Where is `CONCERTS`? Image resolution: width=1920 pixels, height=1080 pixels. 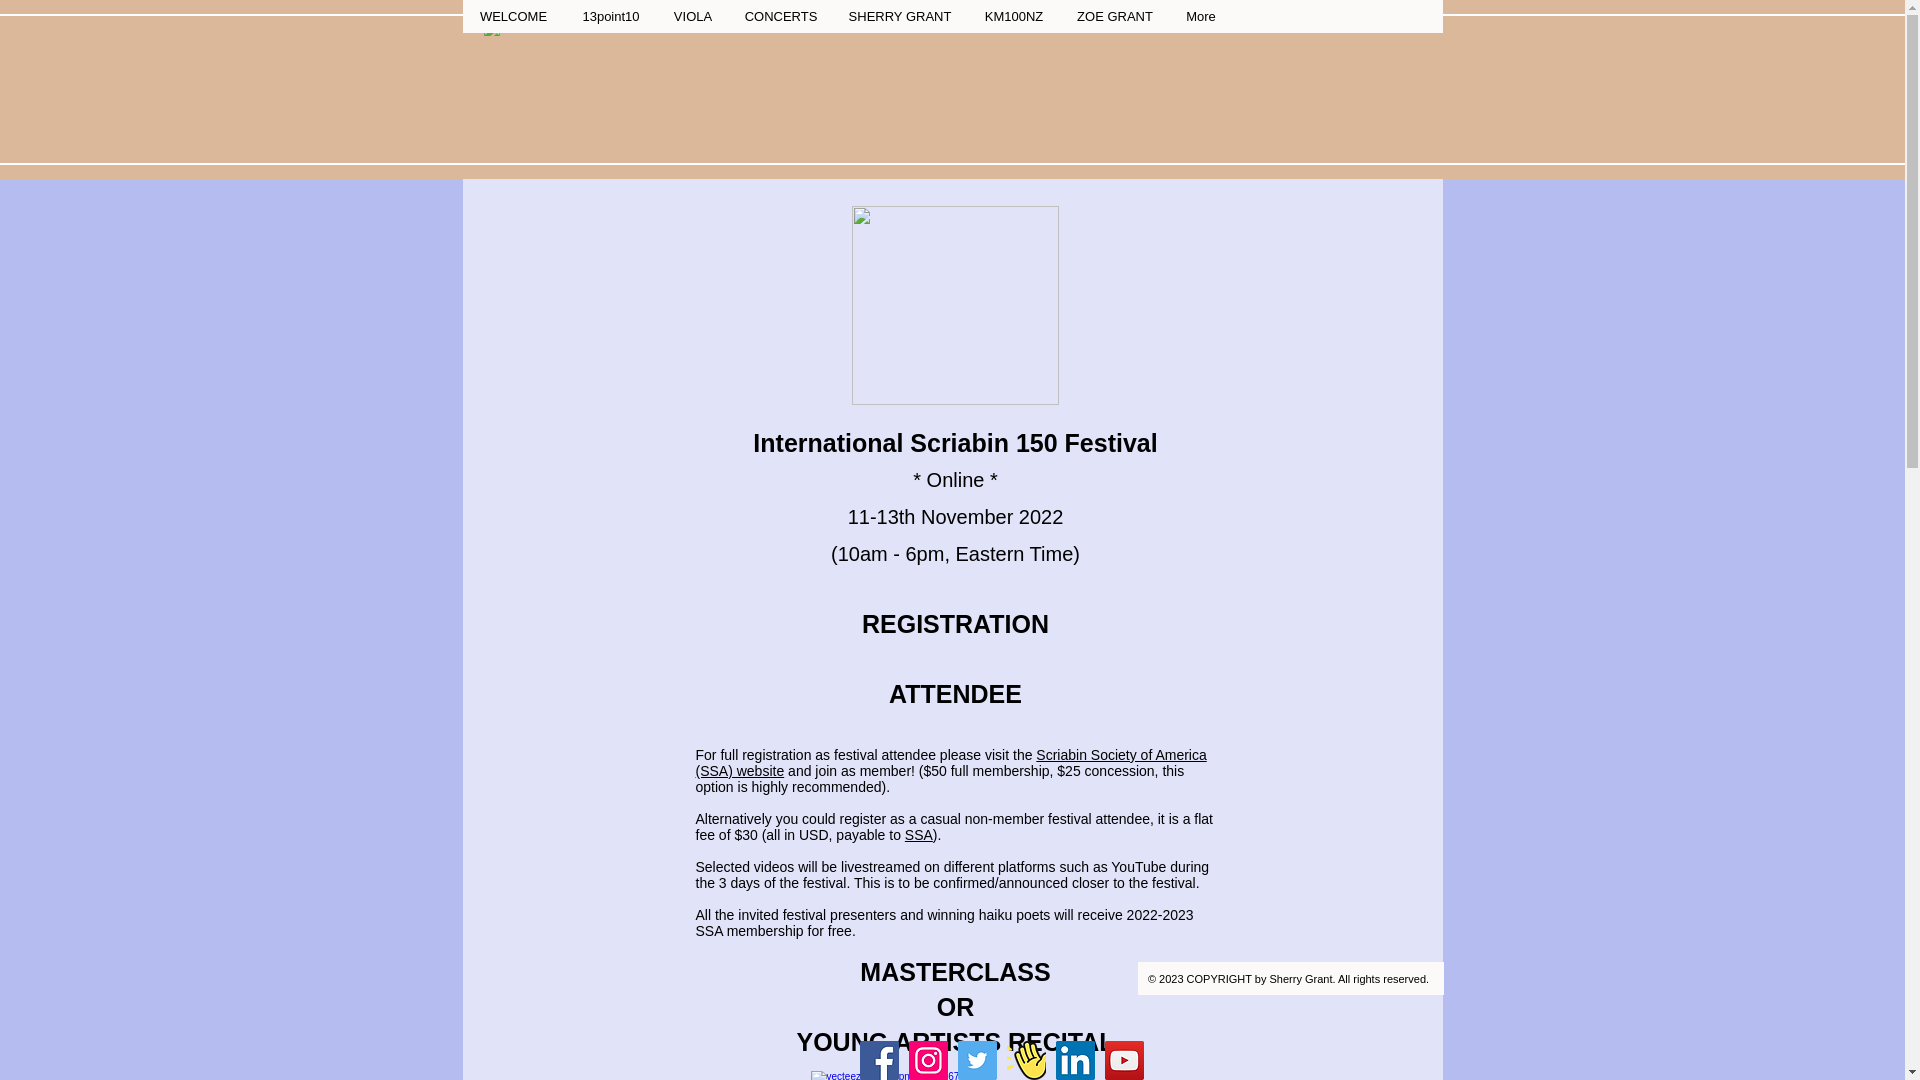
CONCERTS is located at coordinates (779, 16).